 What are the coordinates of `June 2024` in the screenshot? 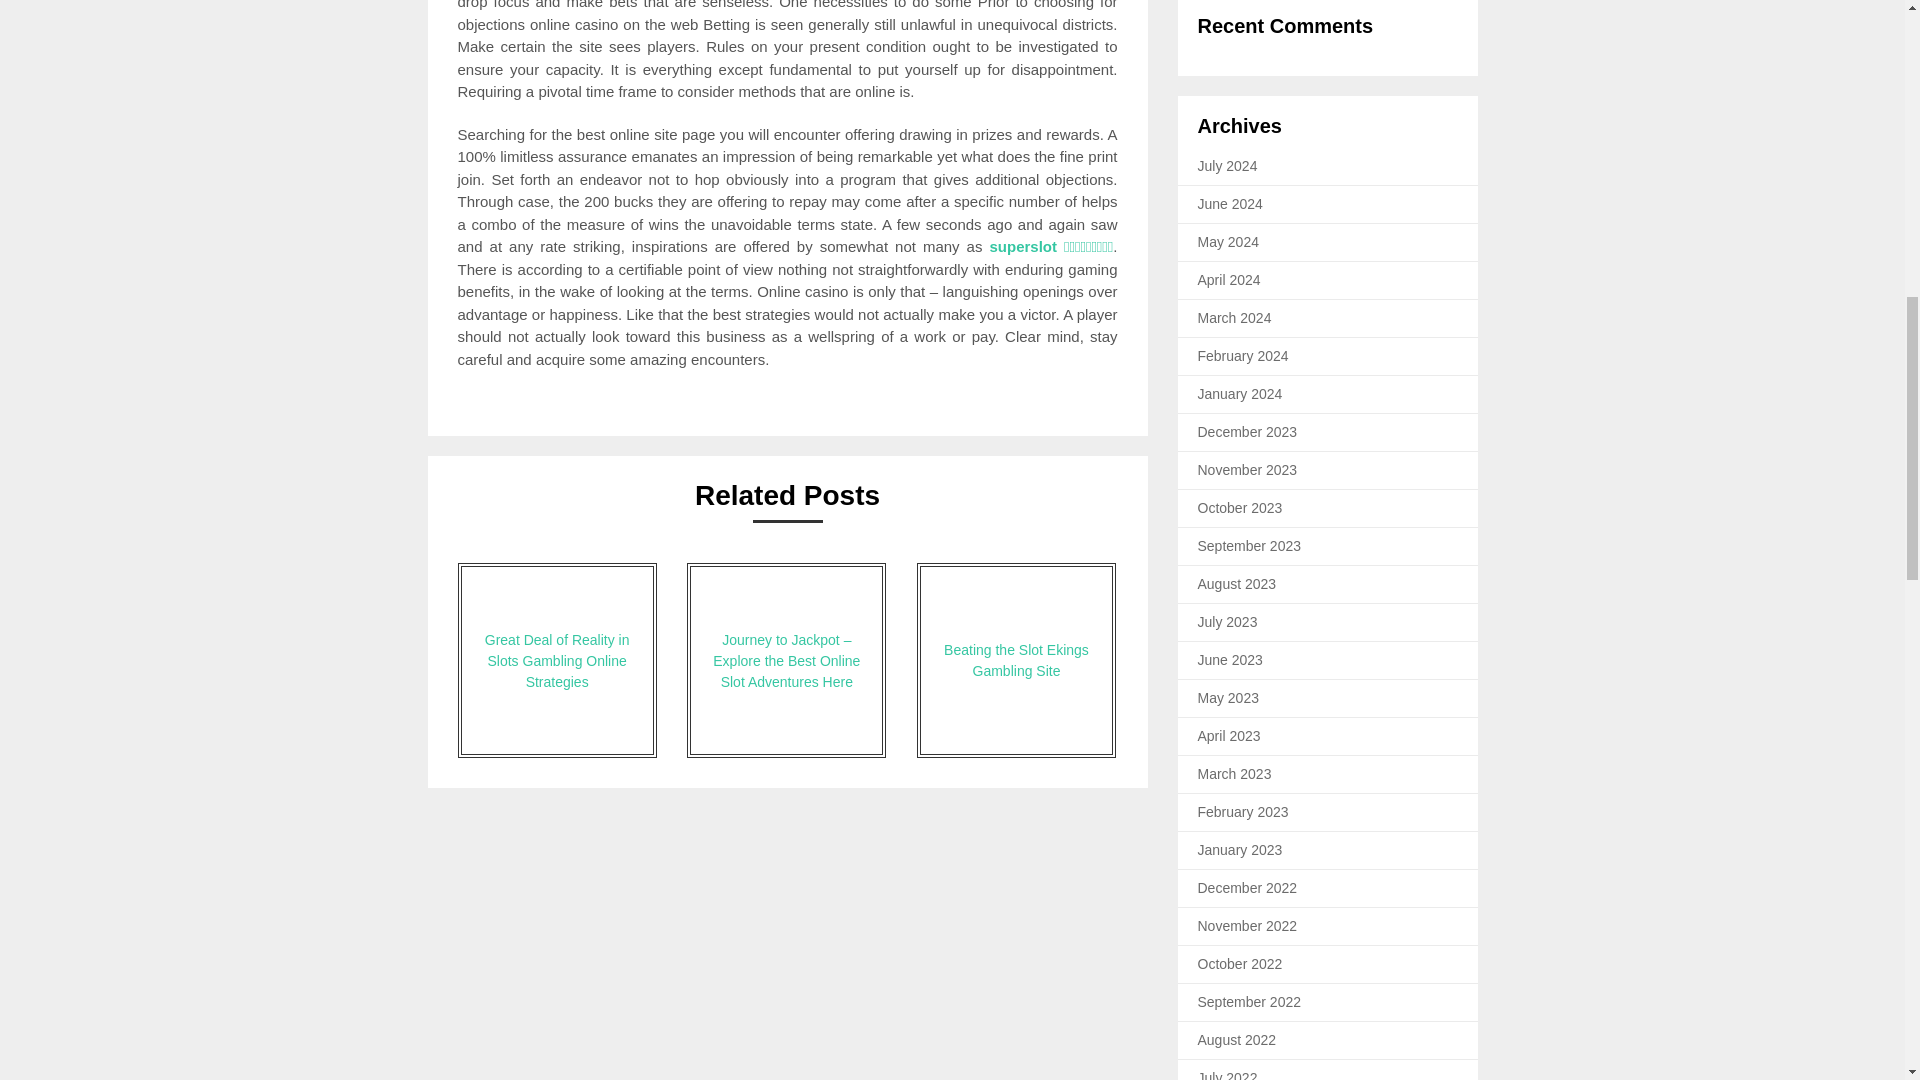 It's located at (1230, 203).